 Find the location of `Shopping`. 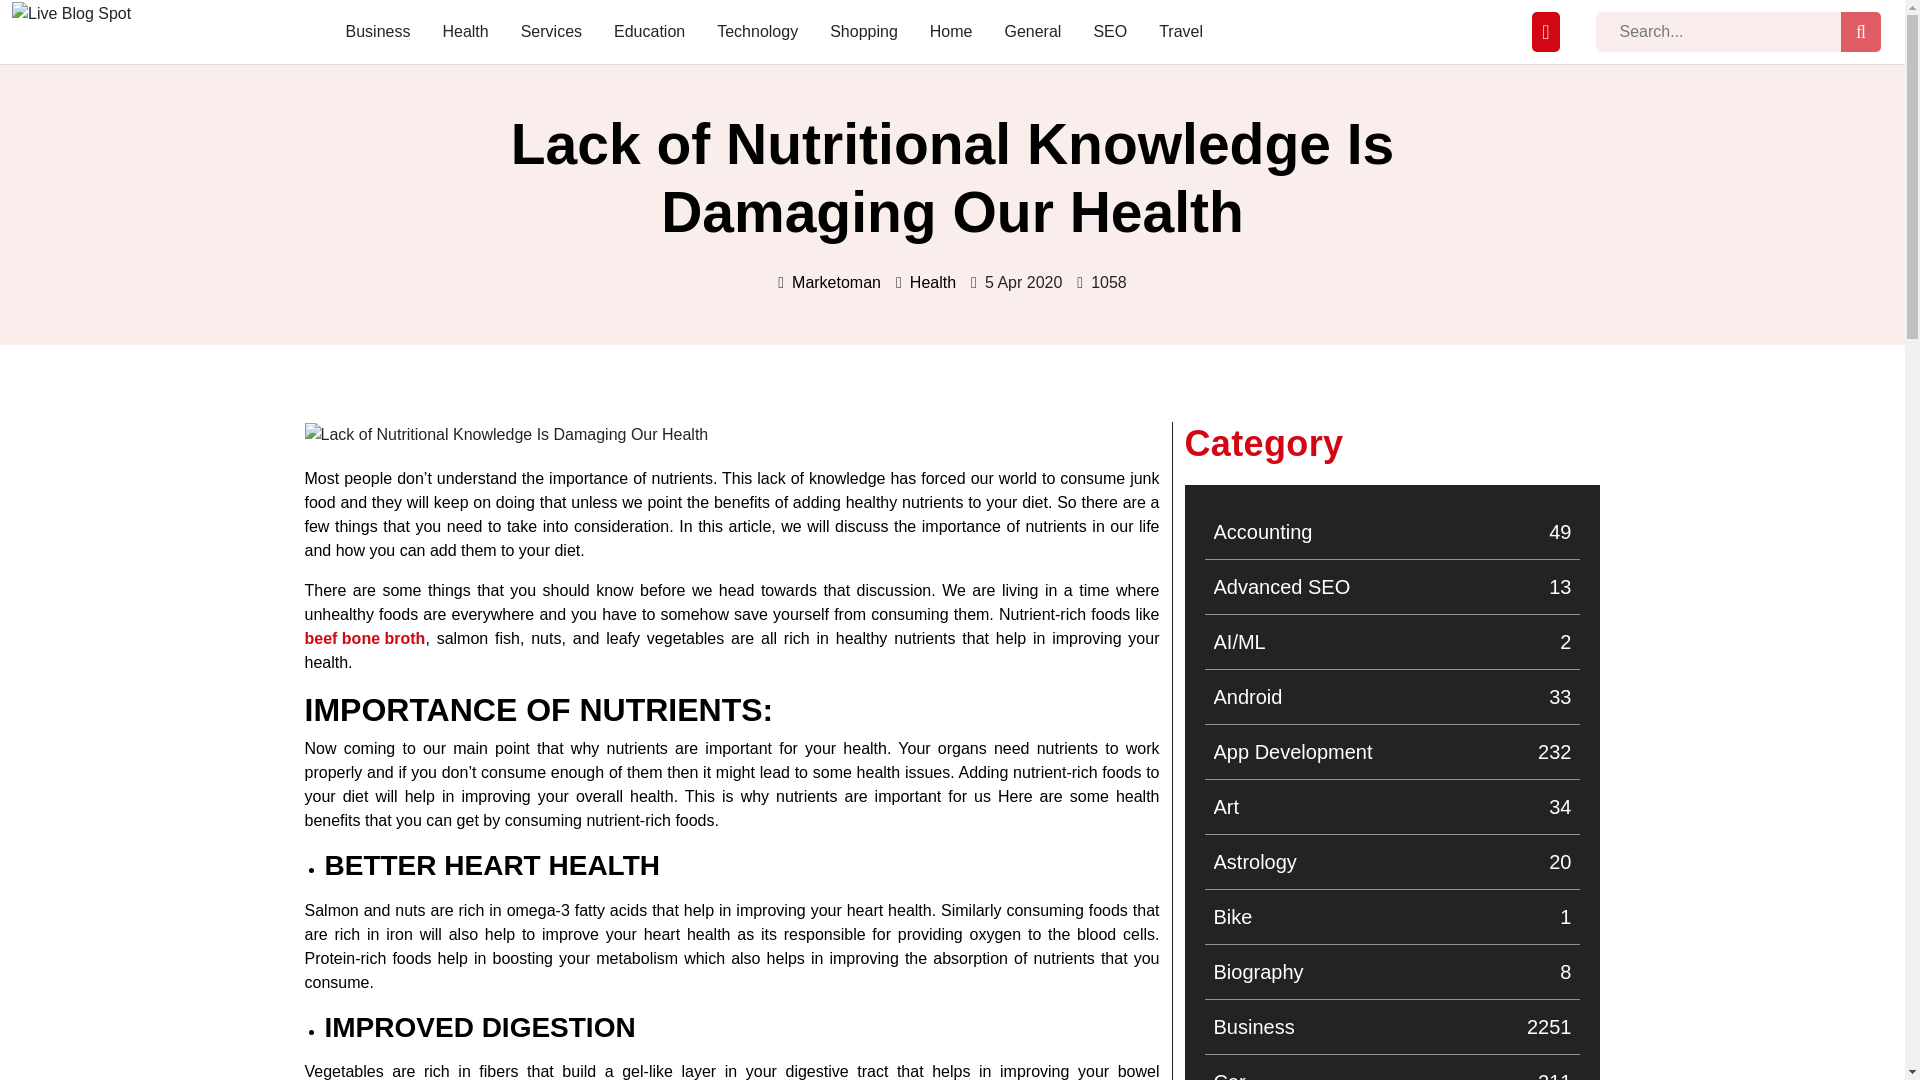

Shopping is located at coordinates (1392, 532).